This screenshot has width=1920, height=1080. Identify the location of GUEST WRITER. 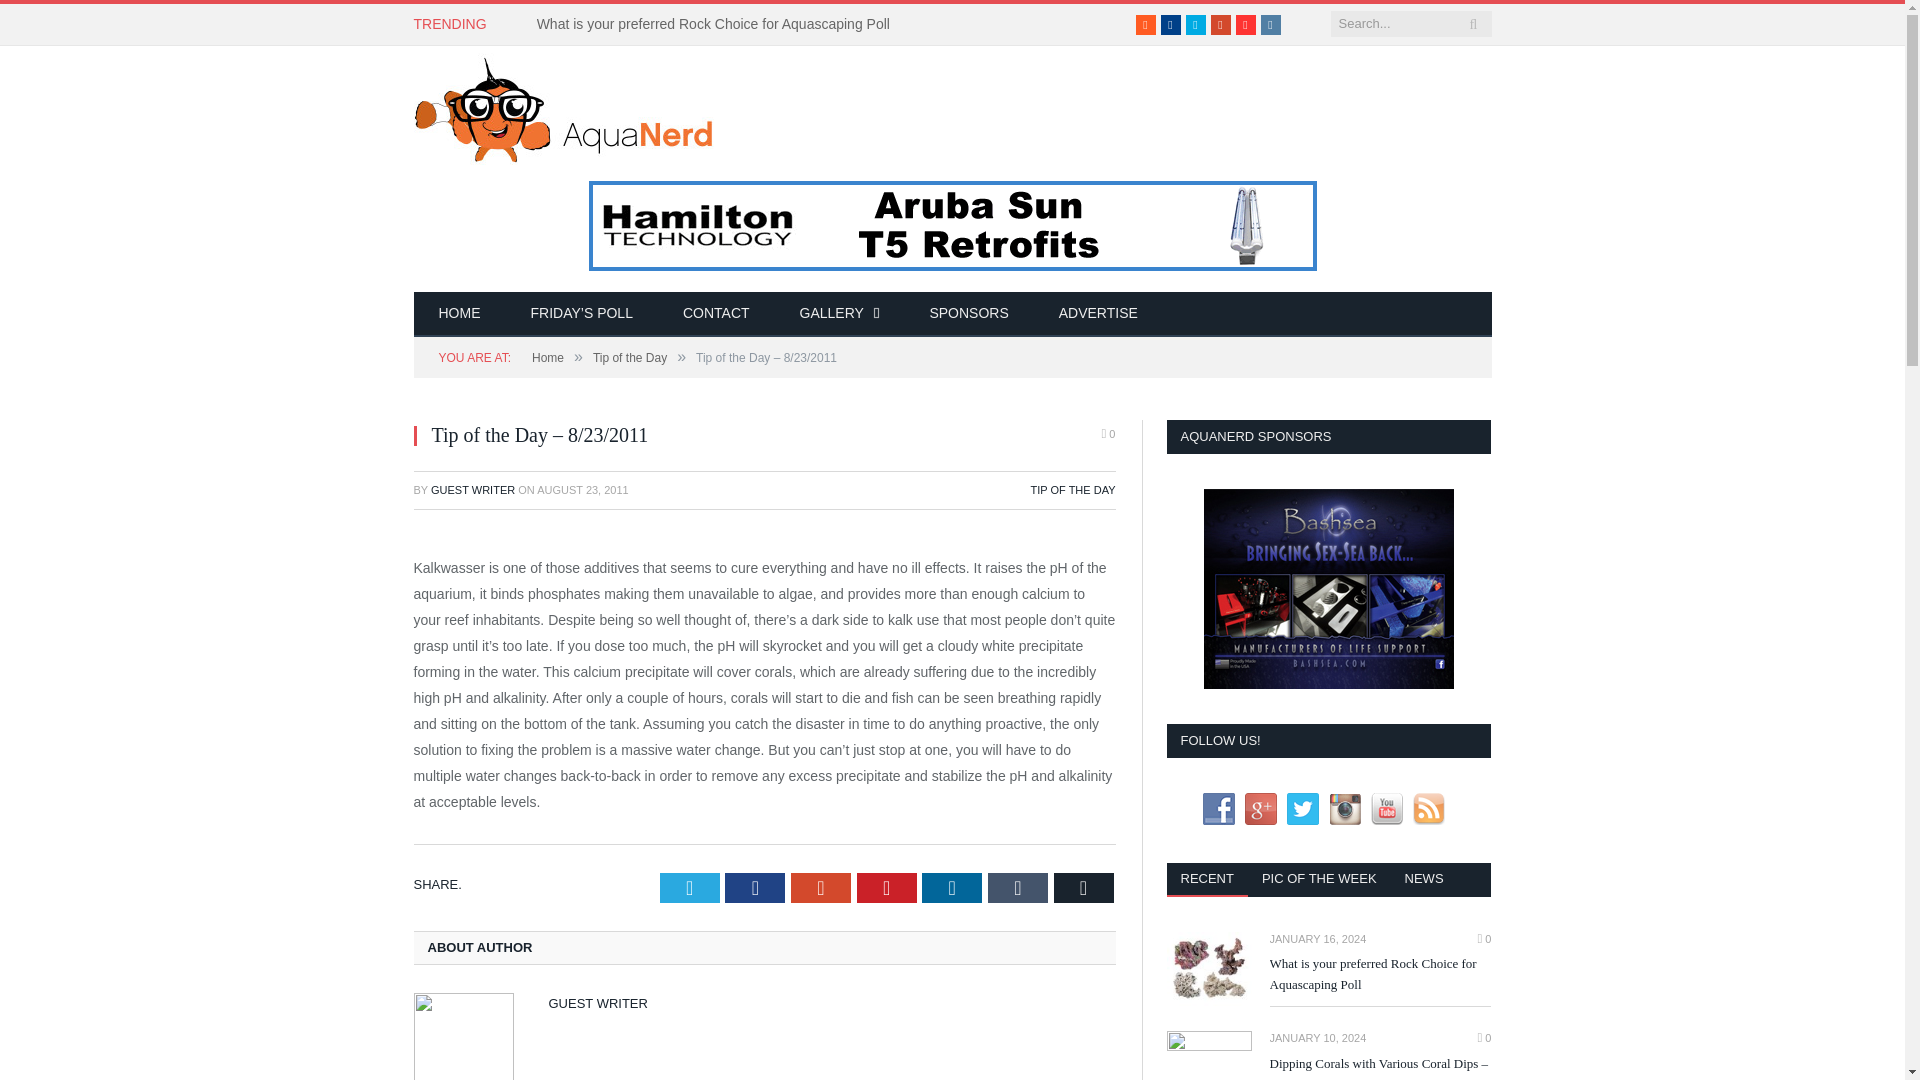
(472, 489).